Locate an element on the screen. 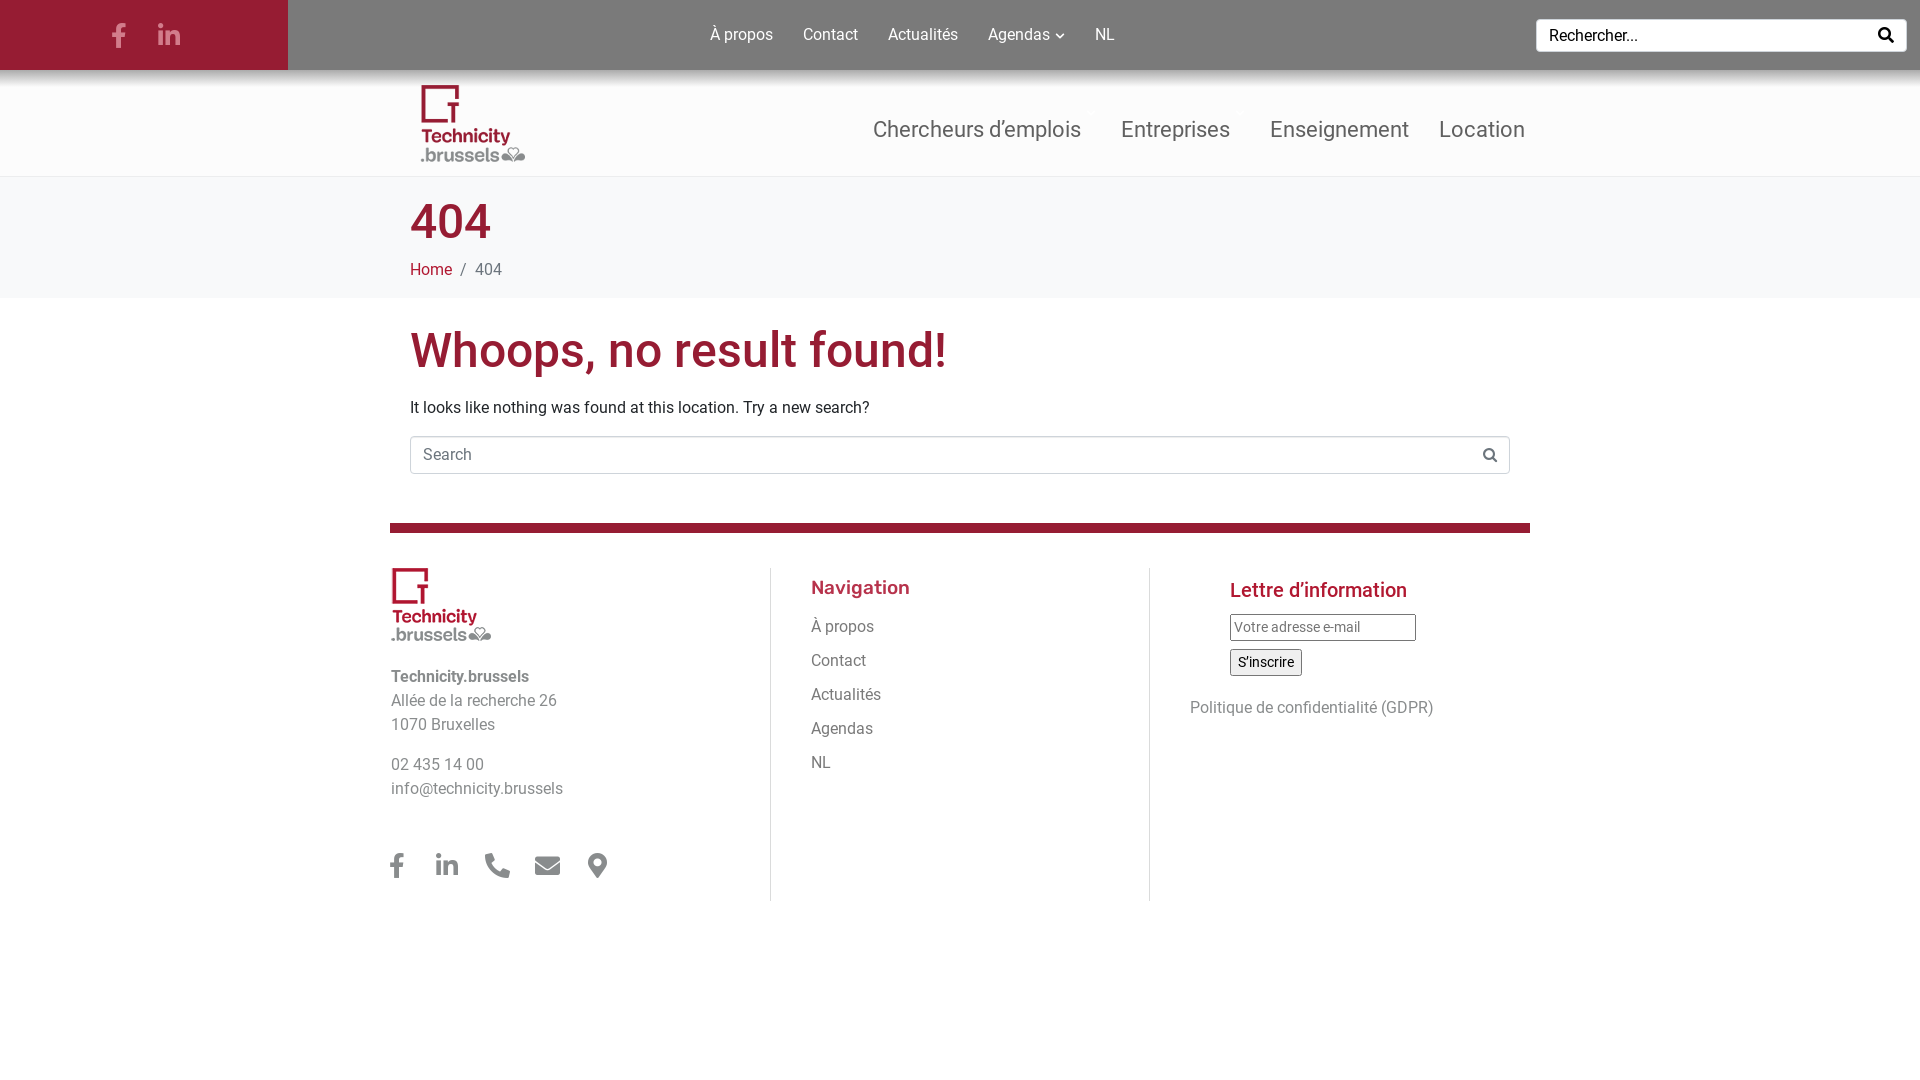 This screenshot has width=1920, height=1080. 02 435 14 00 is located at coordinates (438, 764).